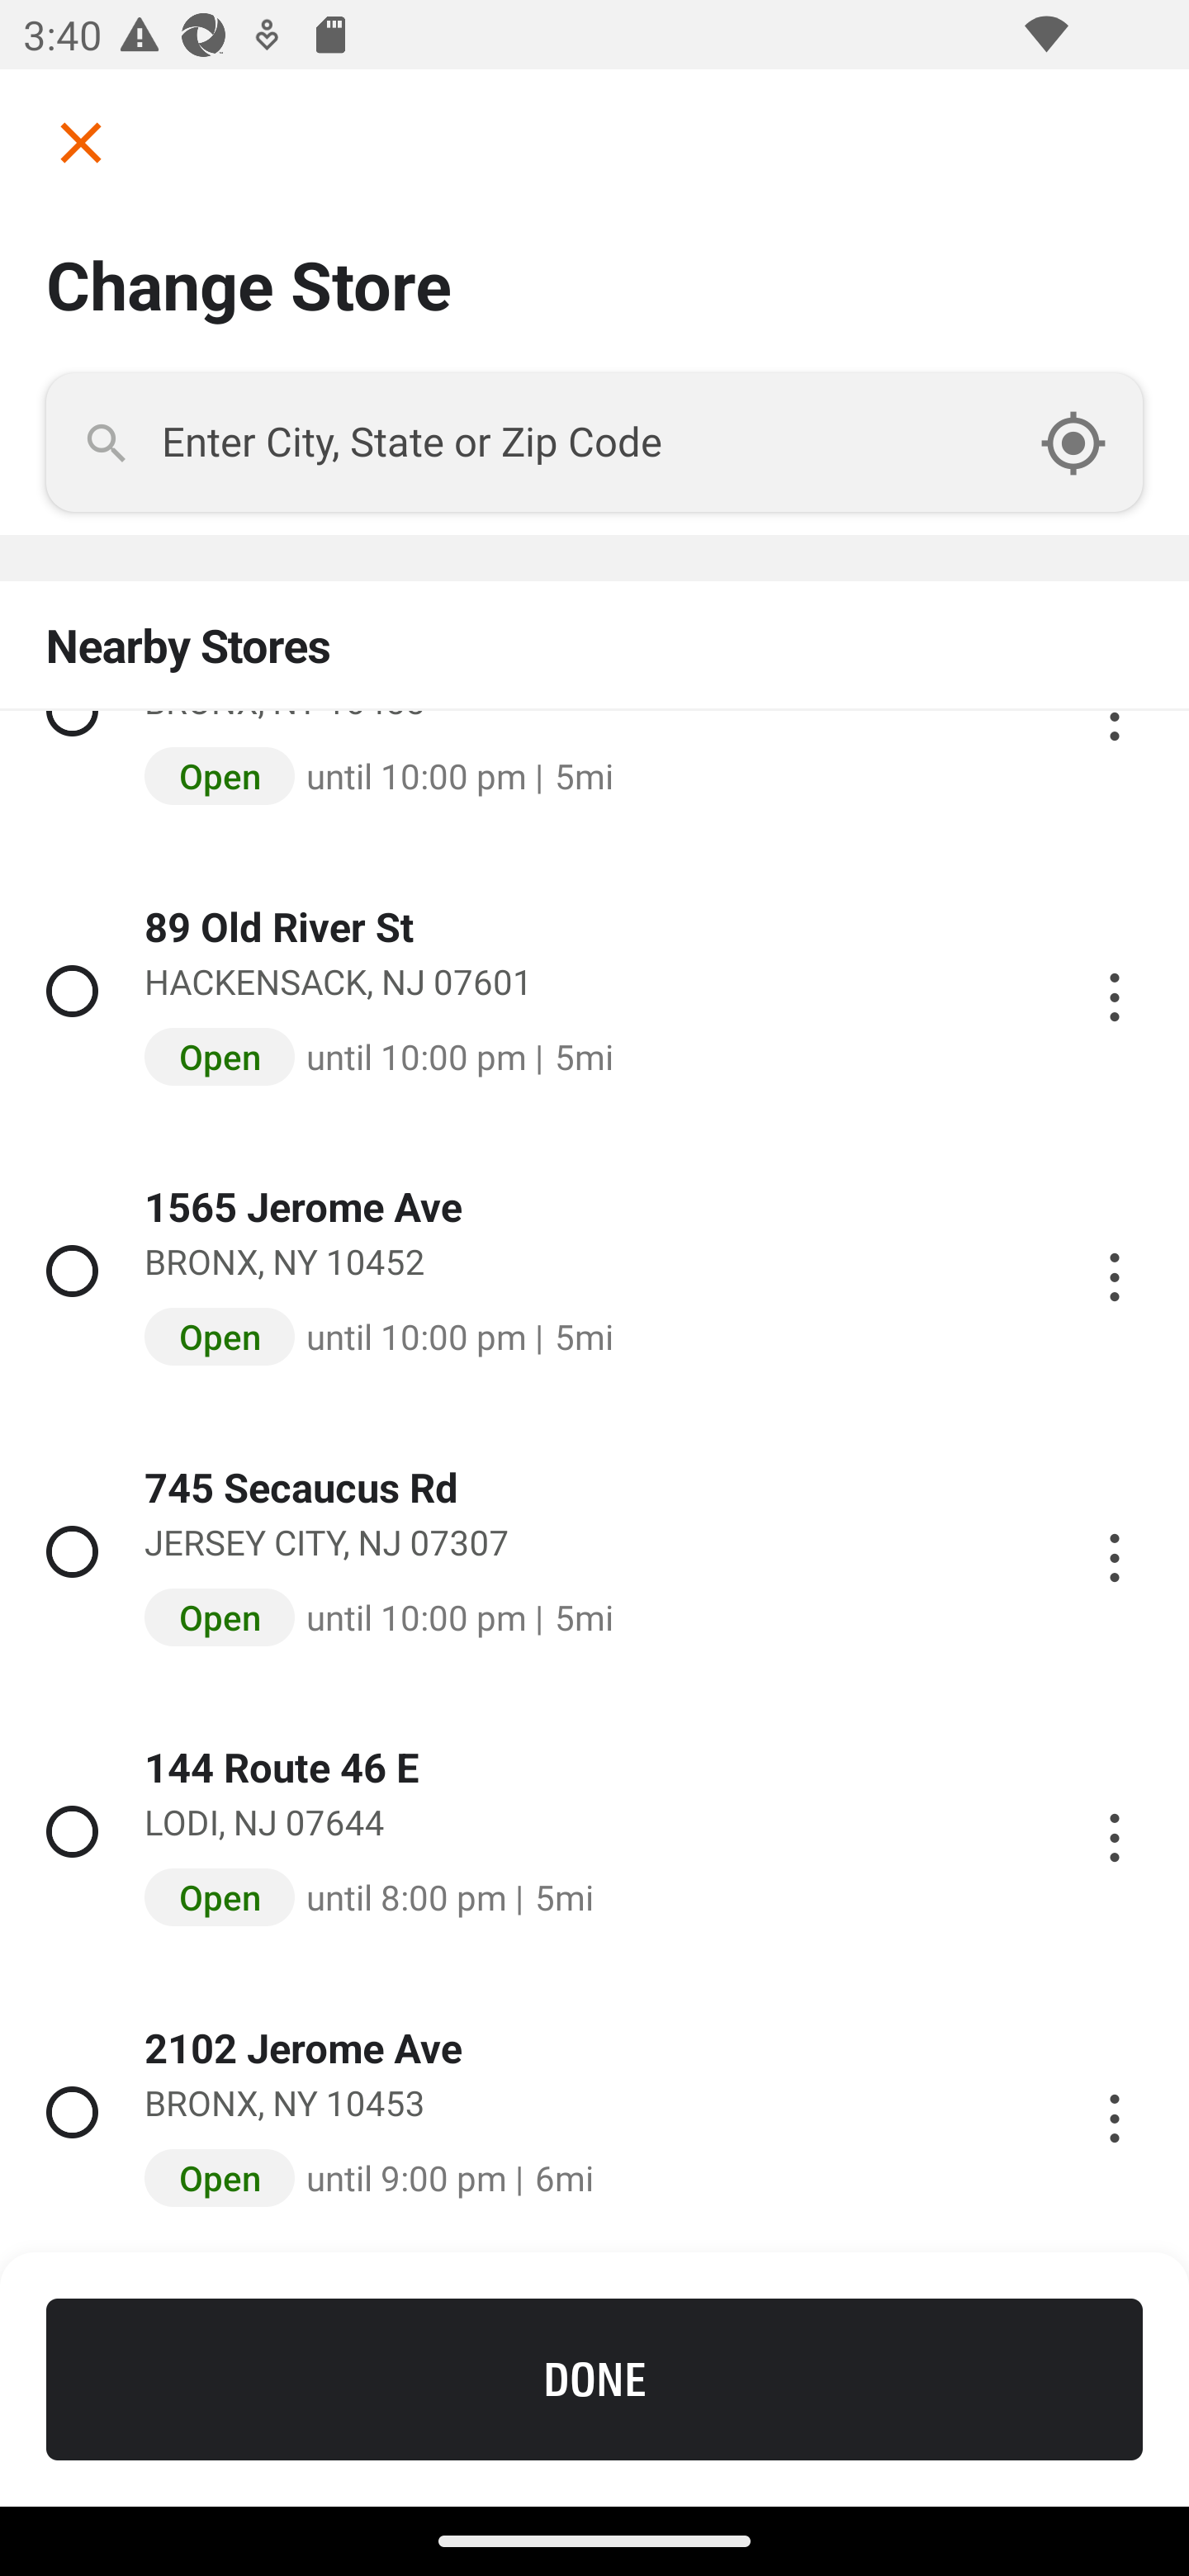  Describe the element at coordinates (69, 142) in the screenshot. I see `close-button ` at that location.